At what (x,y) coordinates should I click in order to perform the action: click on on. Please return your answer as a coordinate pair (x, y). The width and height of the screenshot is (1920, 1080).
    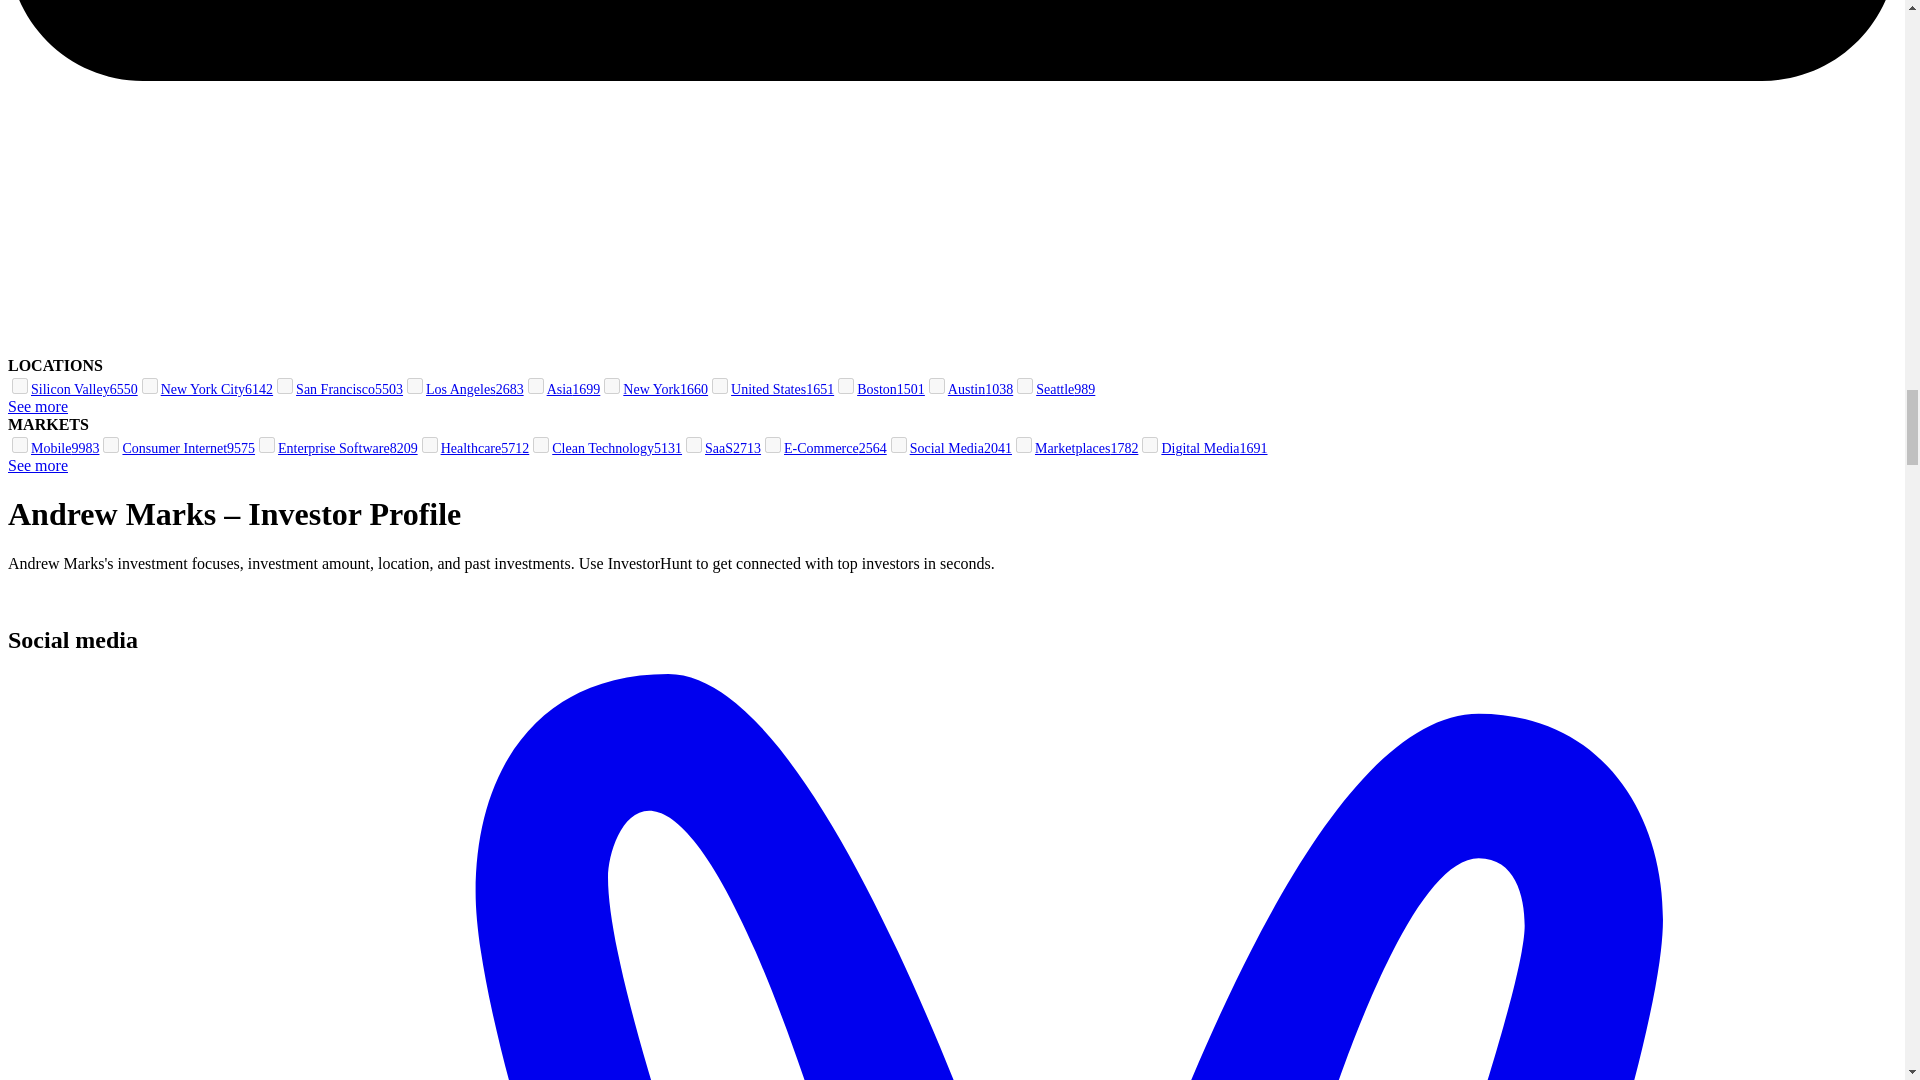
    Looking at the image, I should click on (694, 444).